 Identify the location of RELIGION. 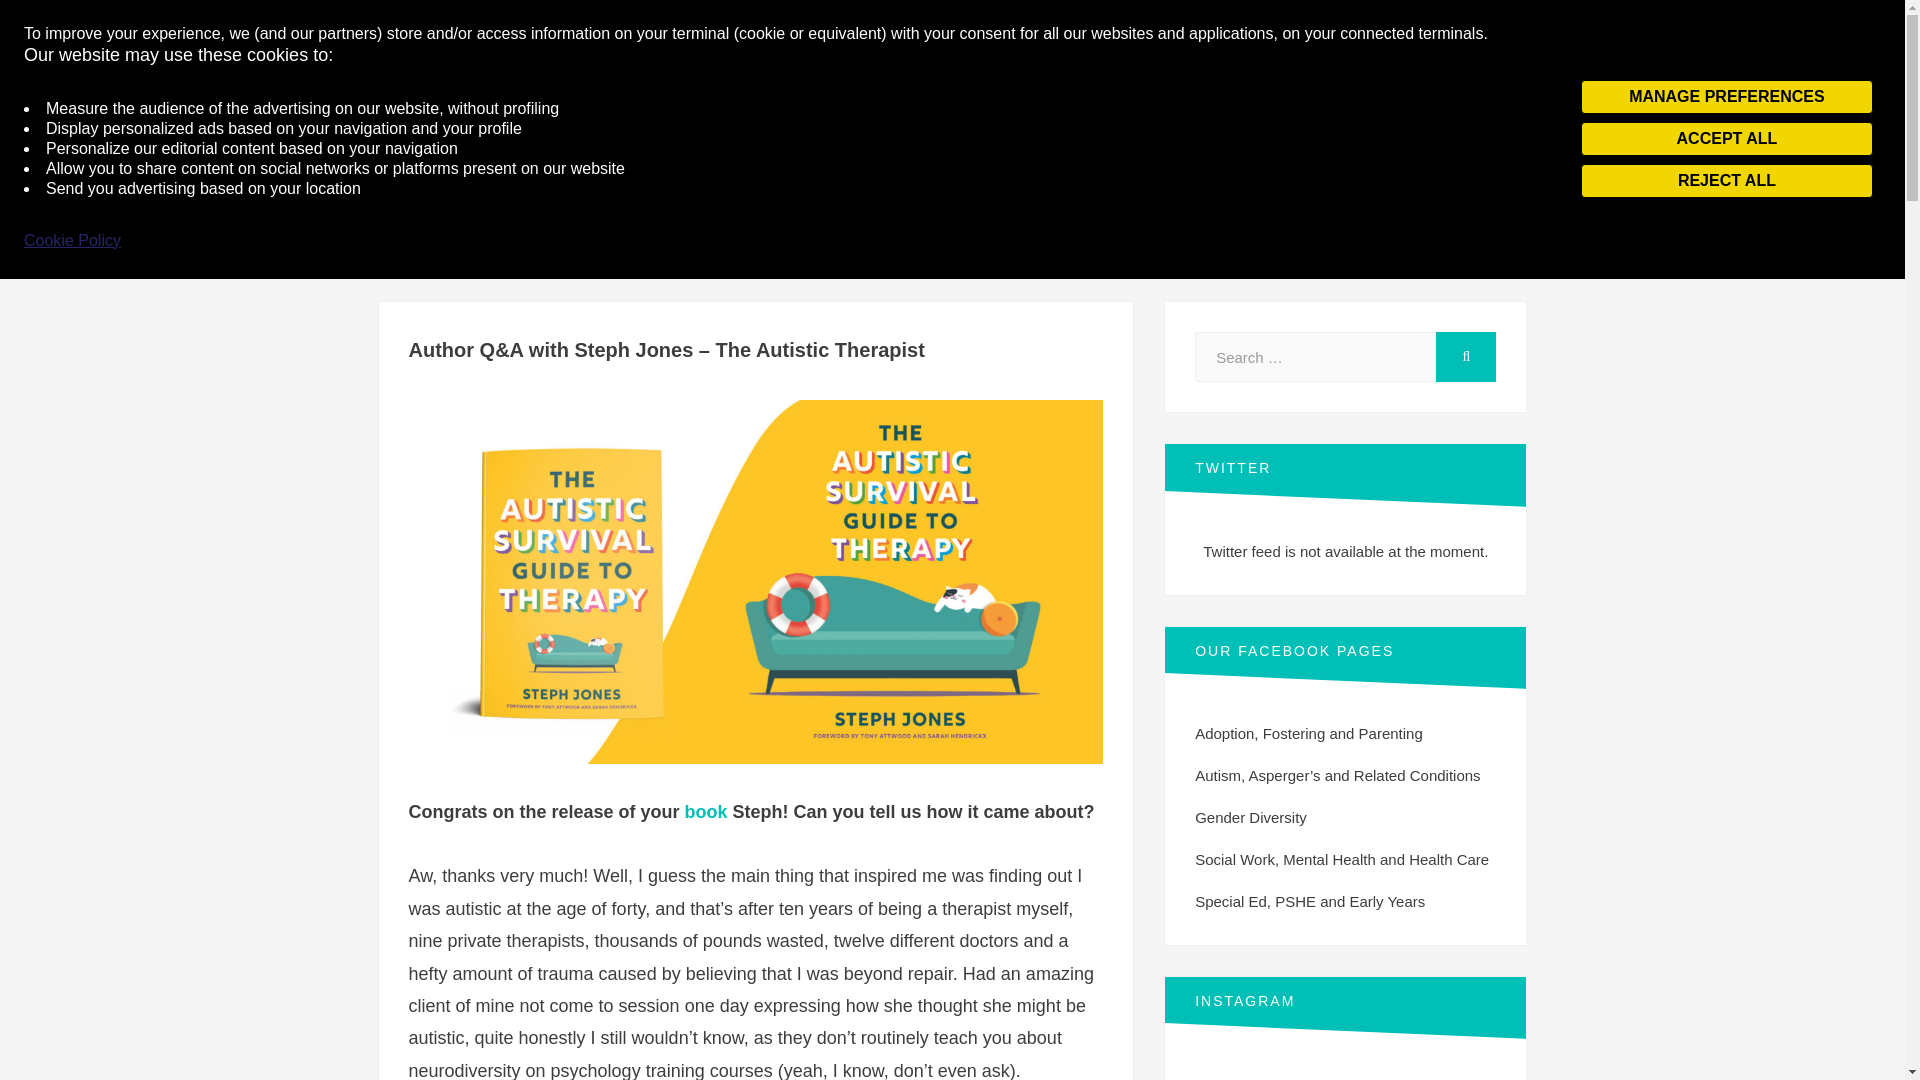
(1144, 226).